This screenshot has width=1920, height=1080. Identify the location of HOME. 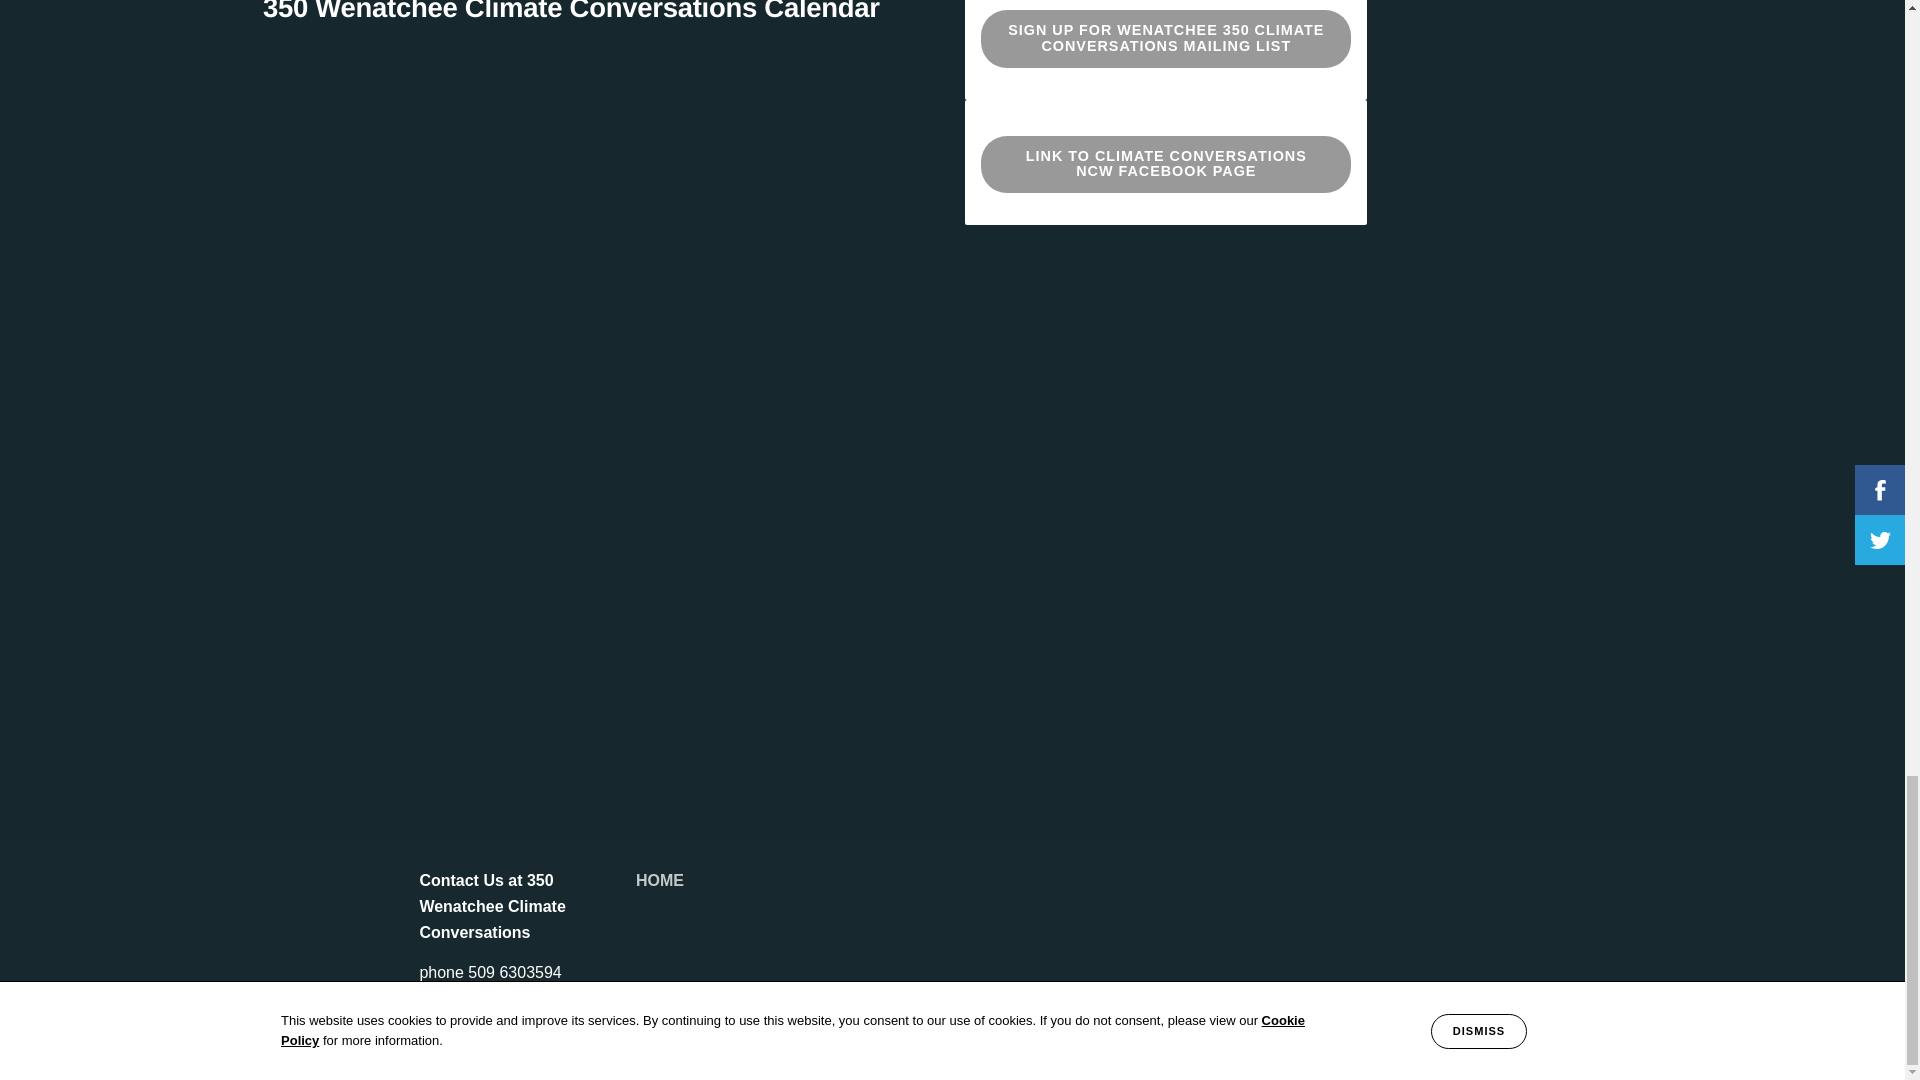
(659, 880).